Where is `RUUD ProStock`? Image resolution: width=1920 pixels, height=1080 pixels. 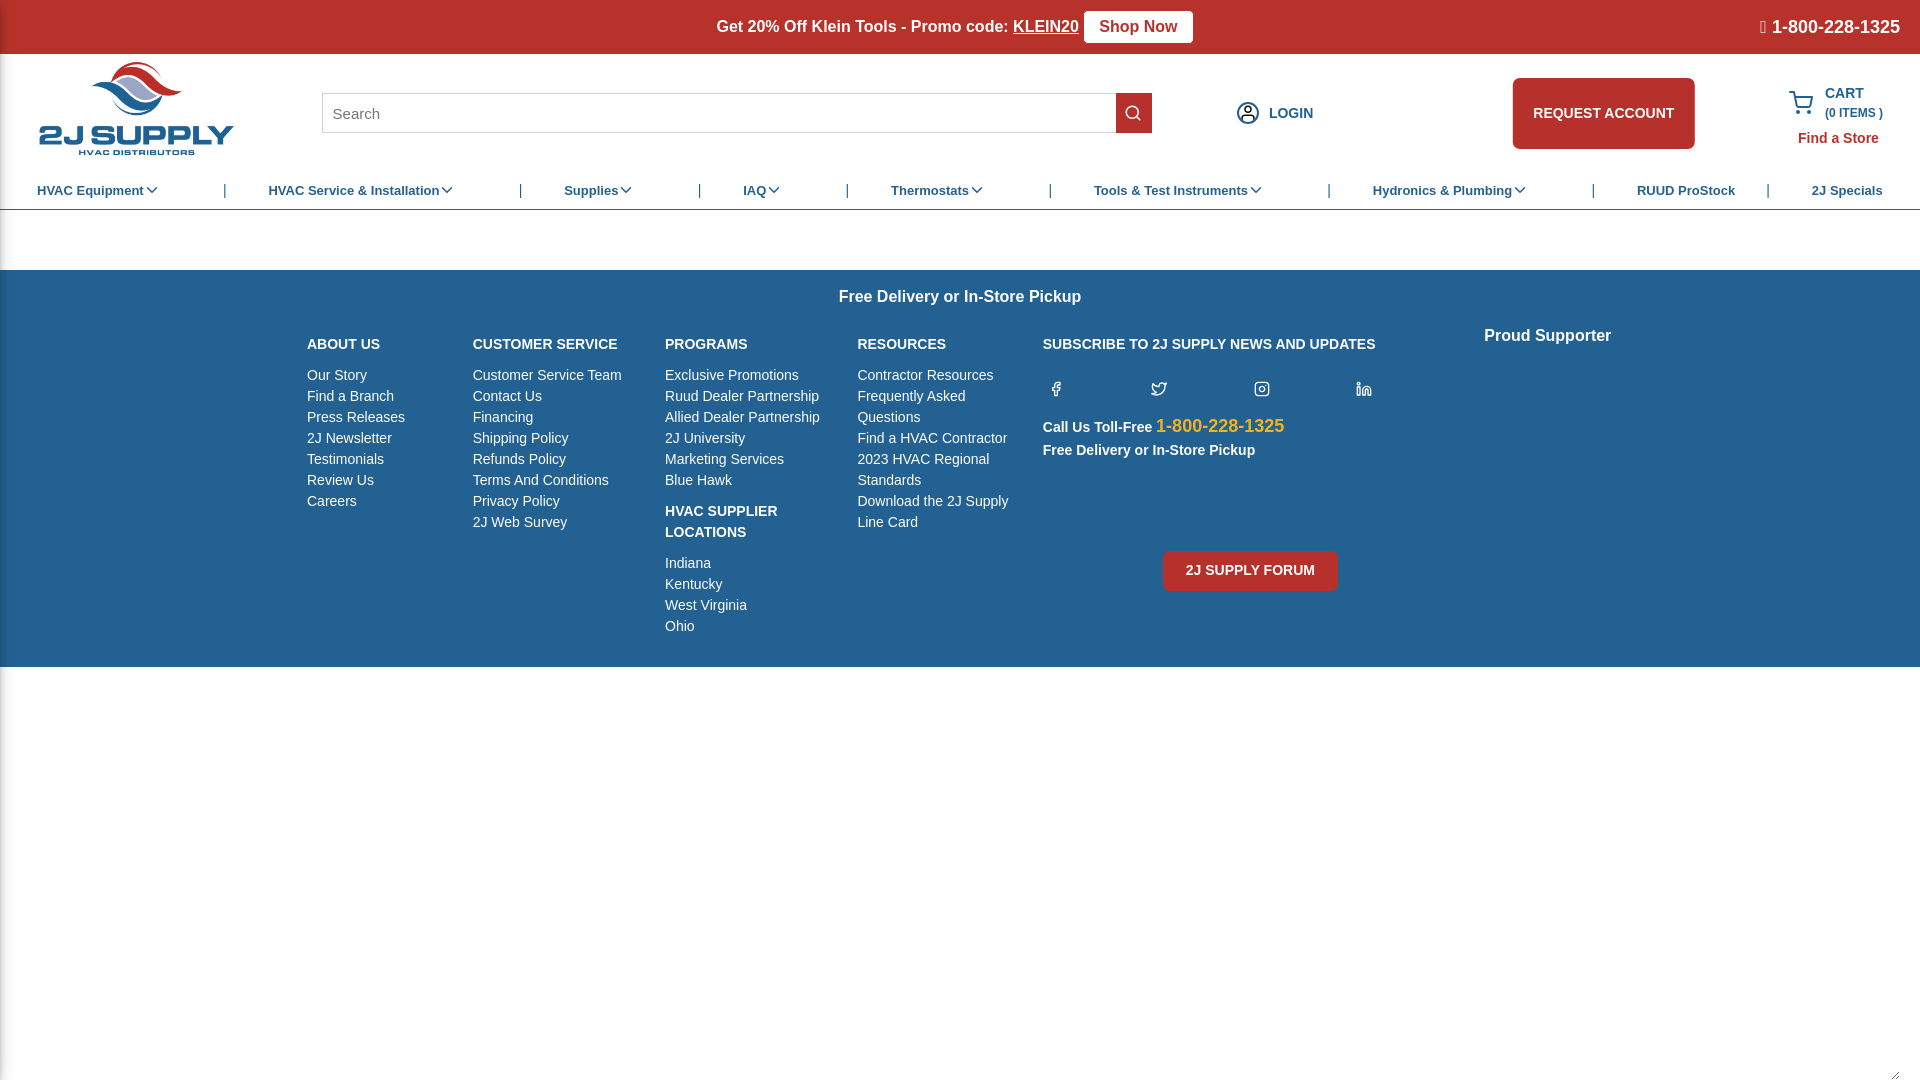 RUUD ProStock is located at coordinates (1686, 190).